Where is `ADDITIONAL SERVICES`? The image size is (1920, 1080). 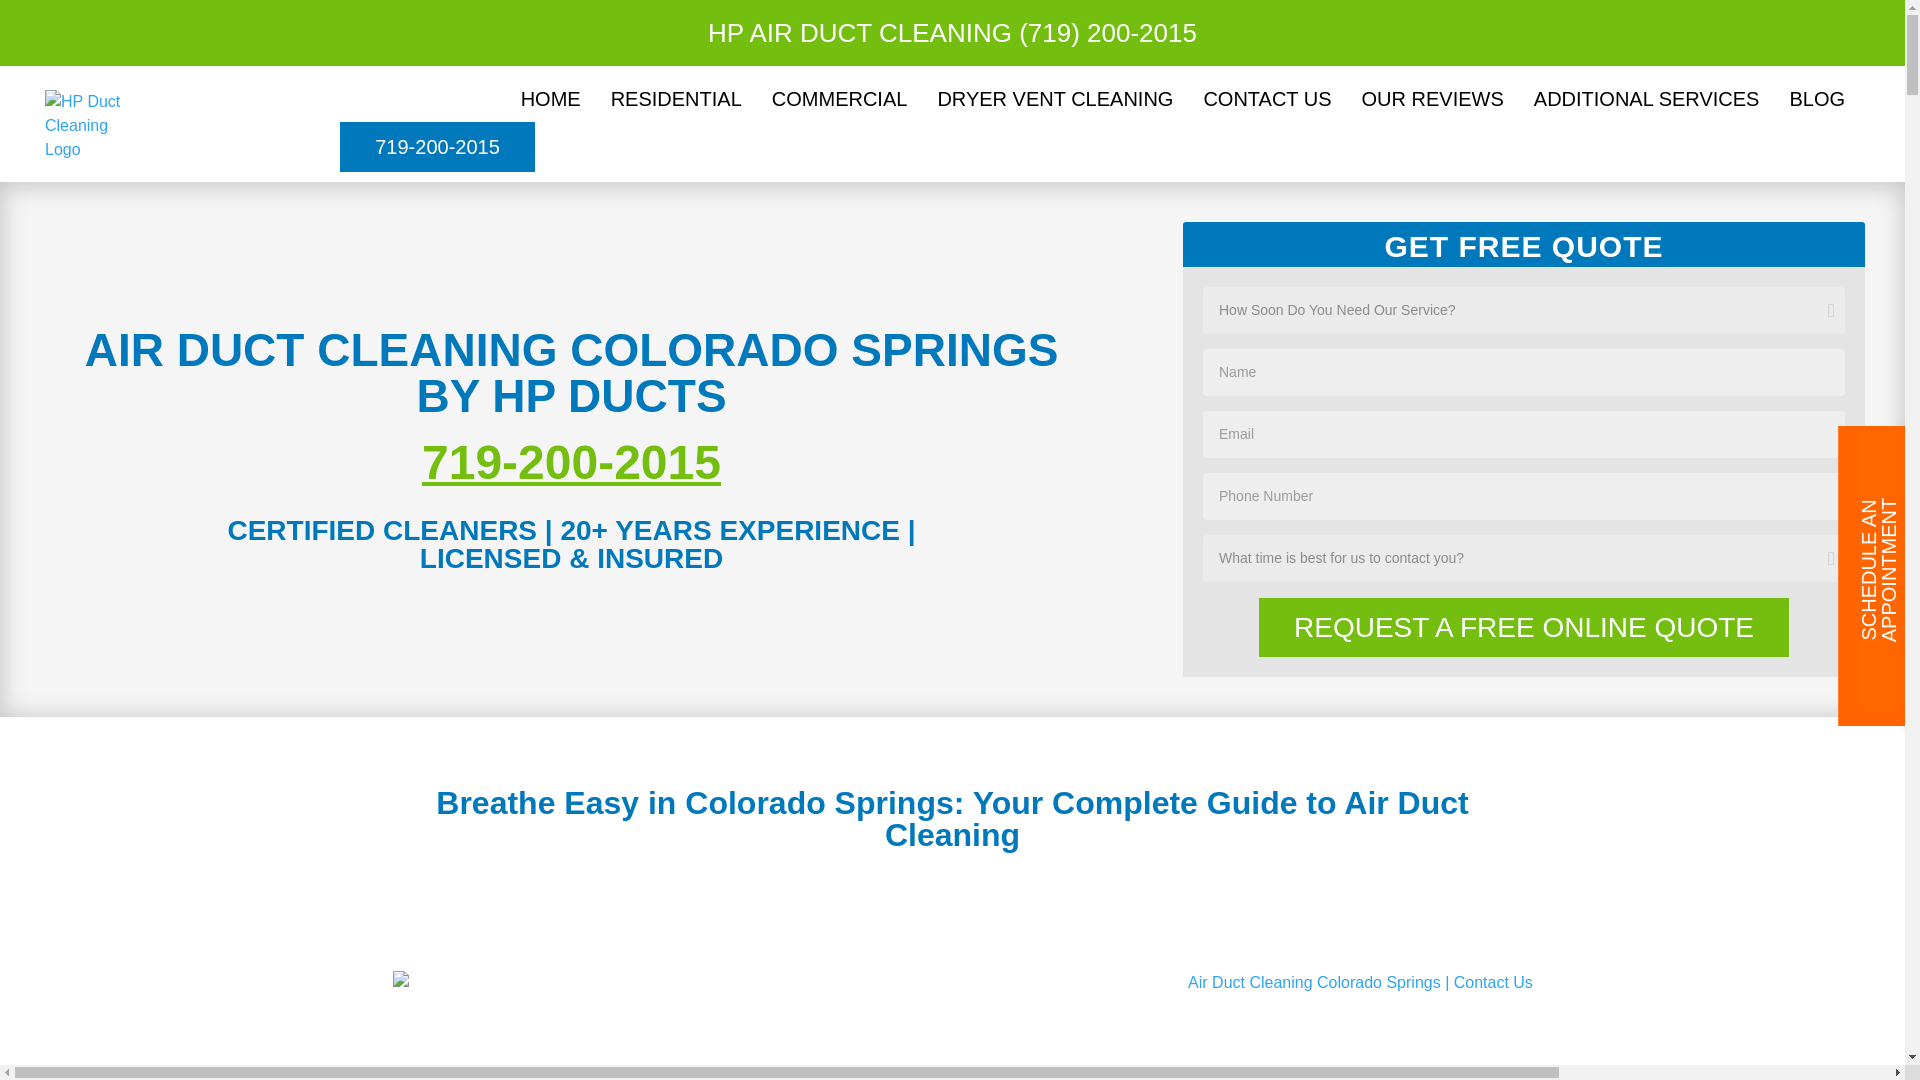 ADDITIONAL SERVICES is located at coordinates (1646, 98).